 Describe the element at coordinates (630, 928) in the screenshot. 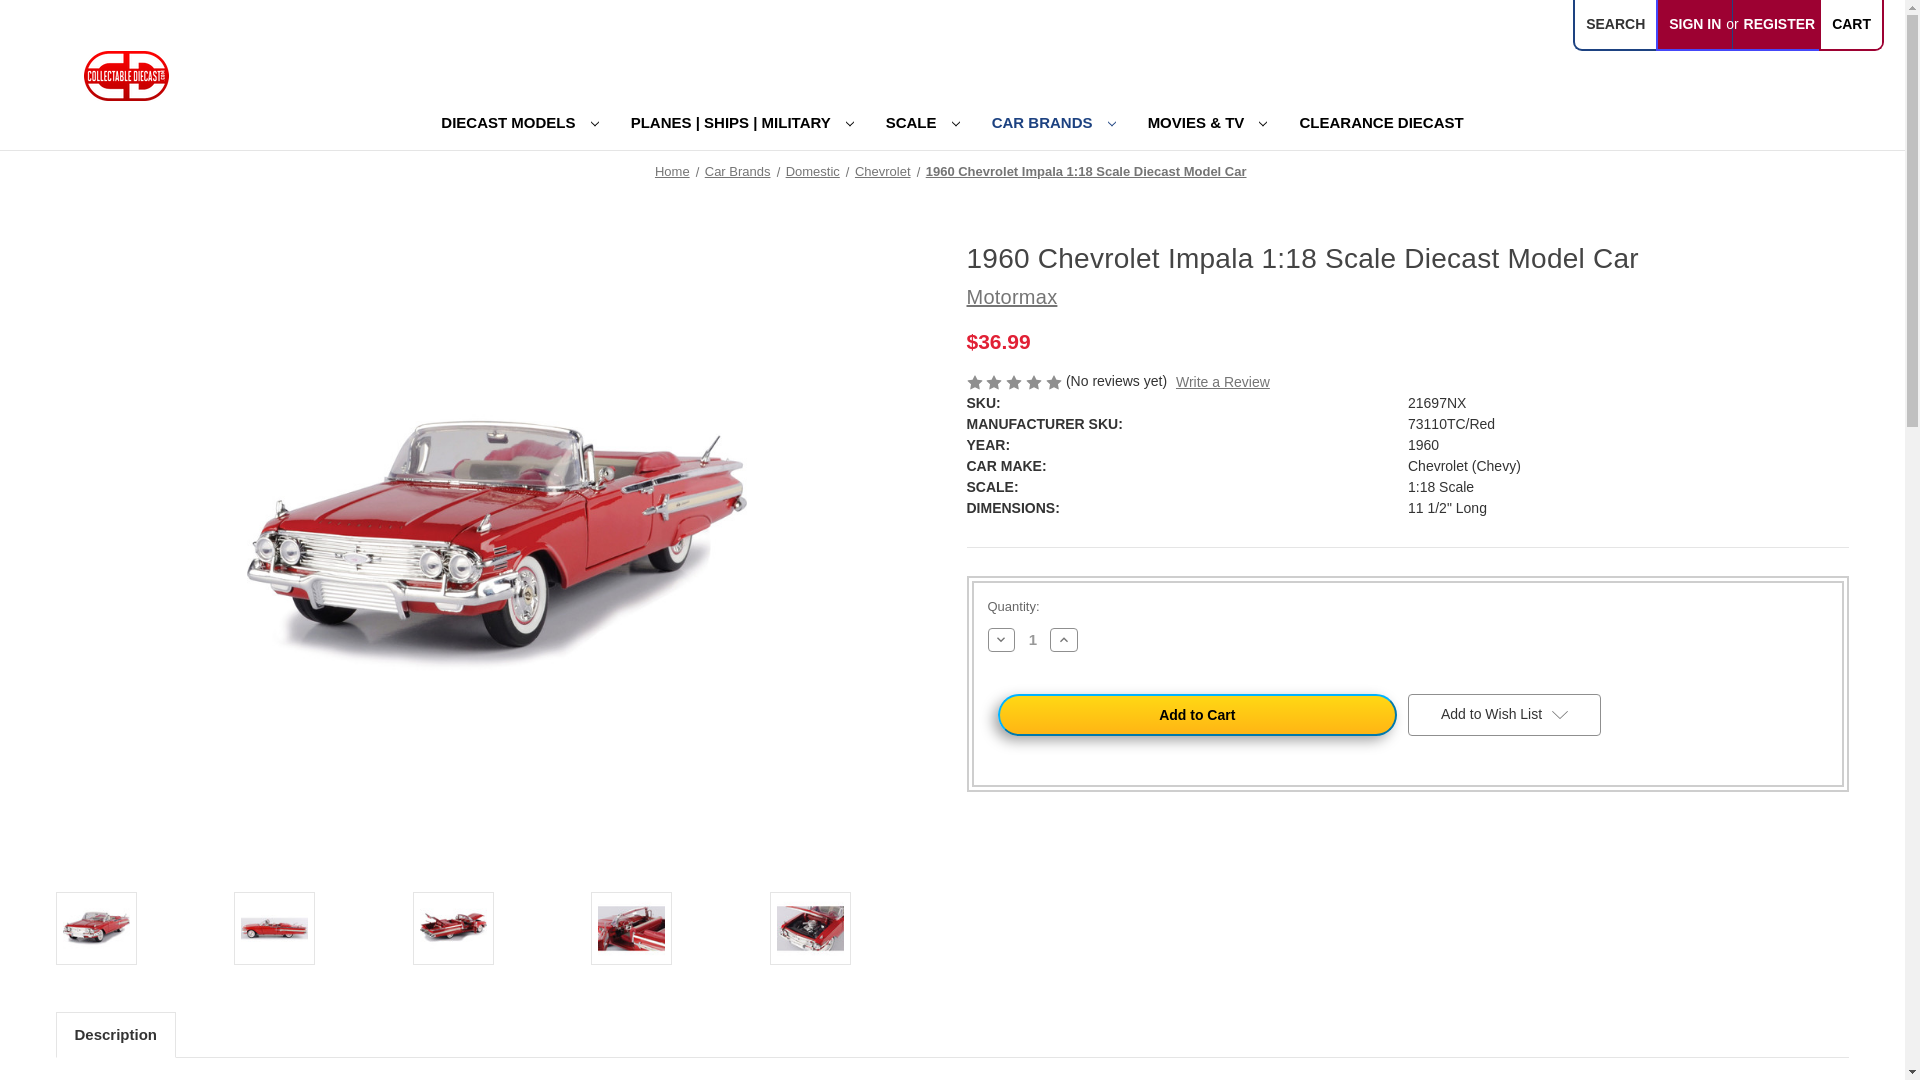

I see `1960 Chevrolet Impala Alt Image 3` at that location.